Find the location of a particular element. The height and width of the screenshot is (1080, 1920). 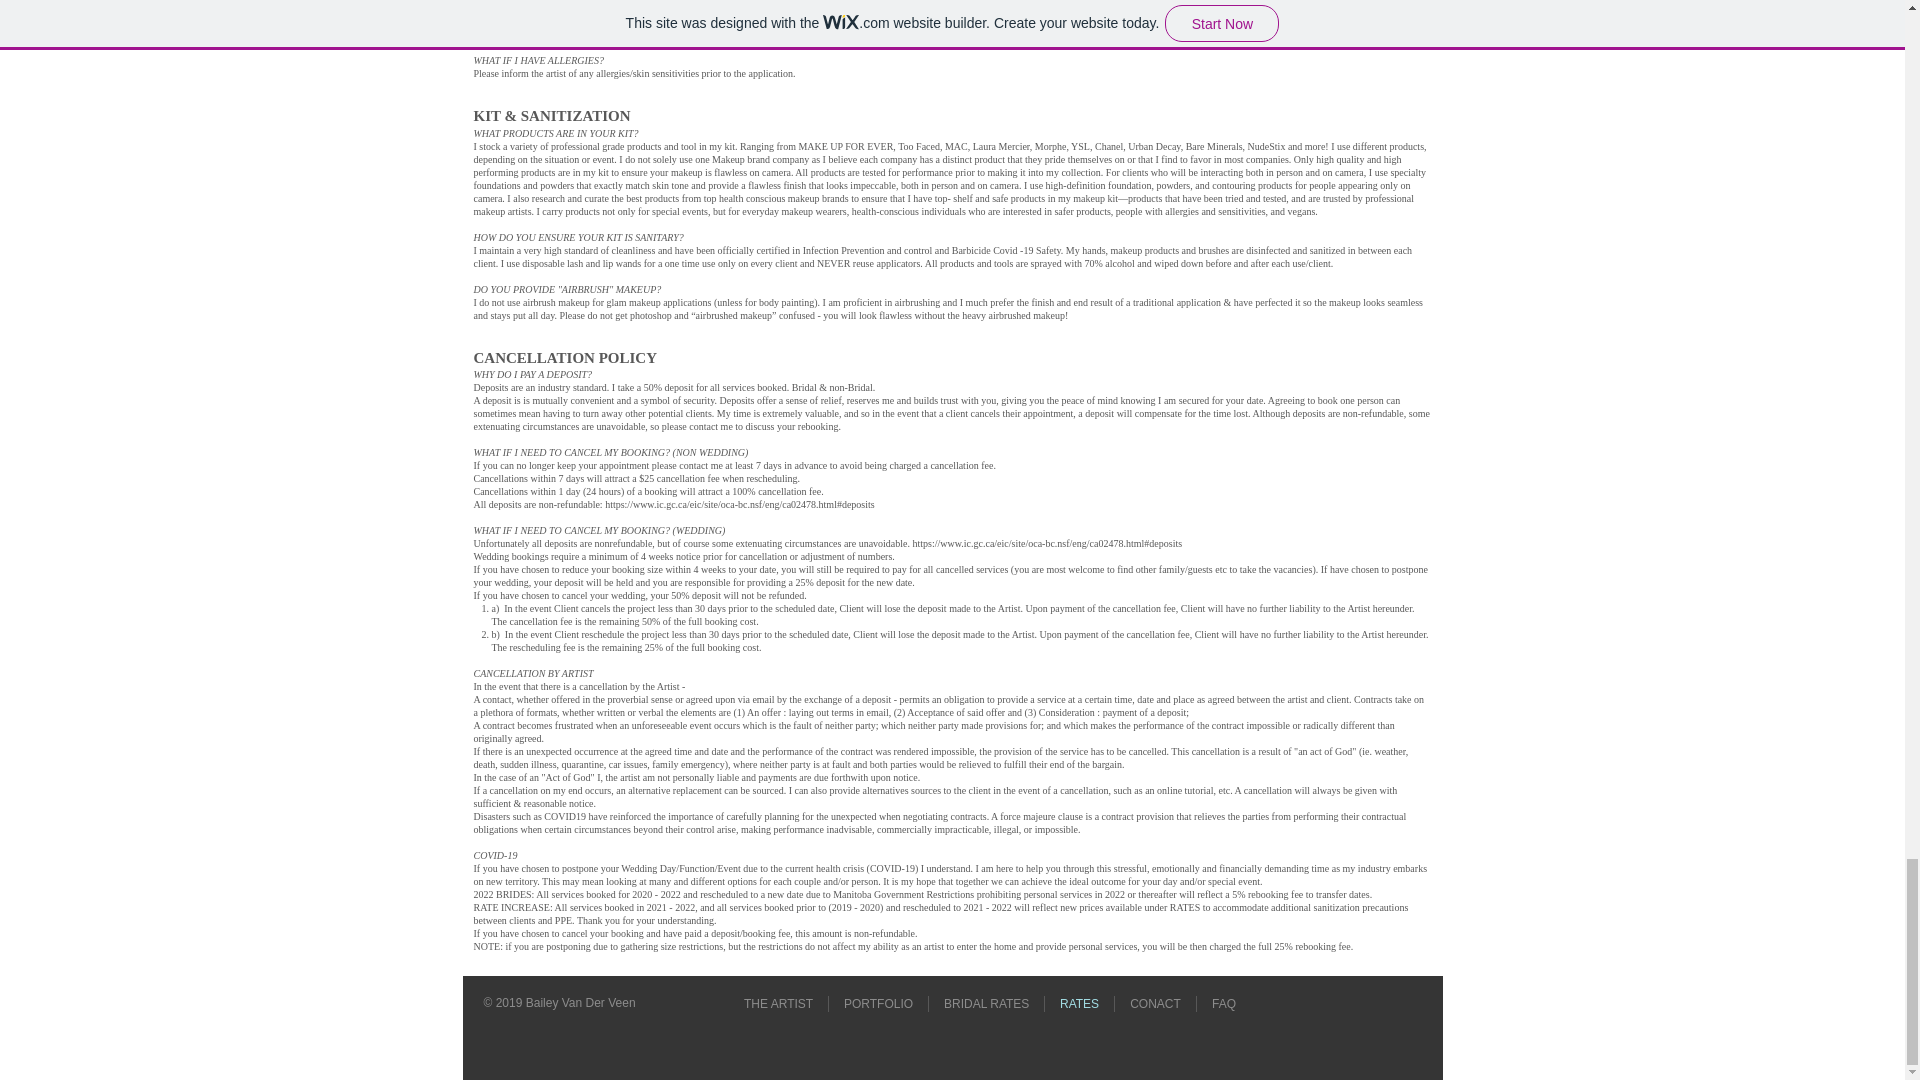

THE ARTIST is located at coordinates (778, 1003).